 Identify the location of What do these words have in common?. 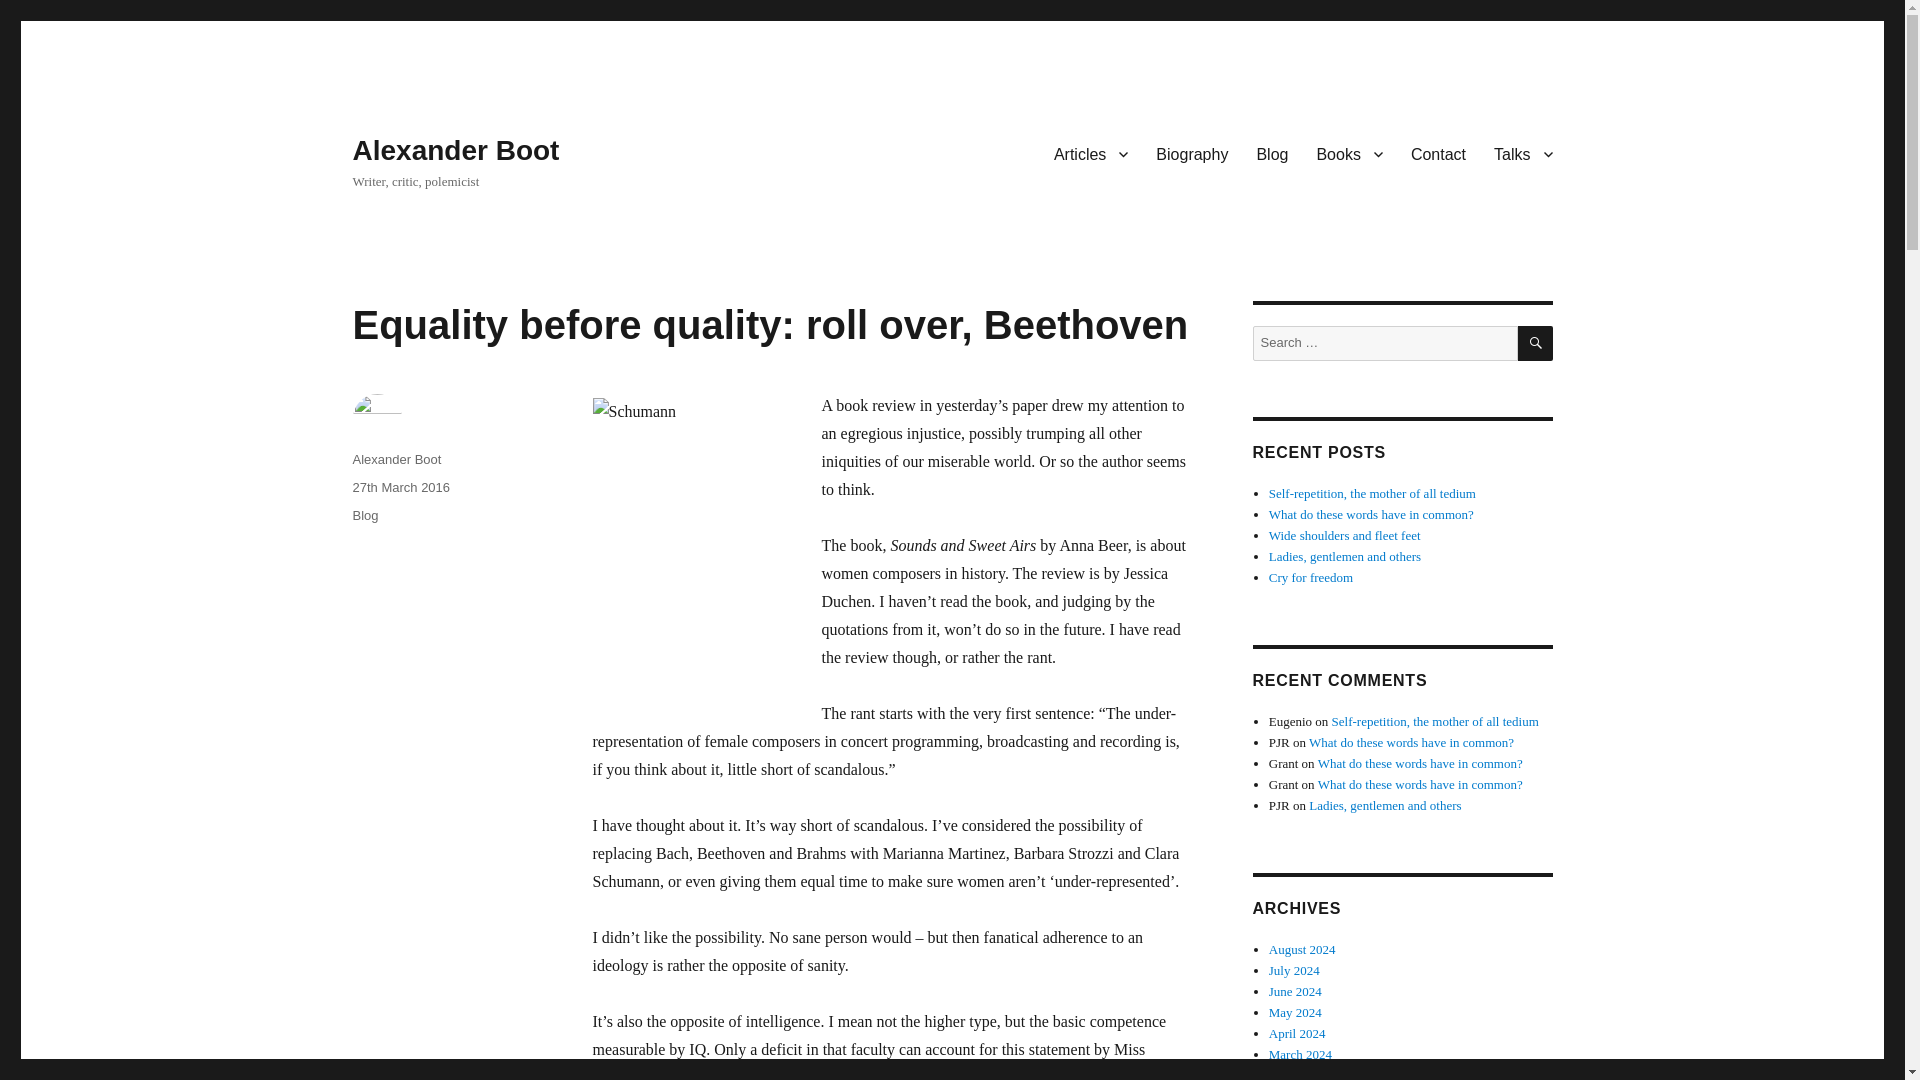
(1412, 742).